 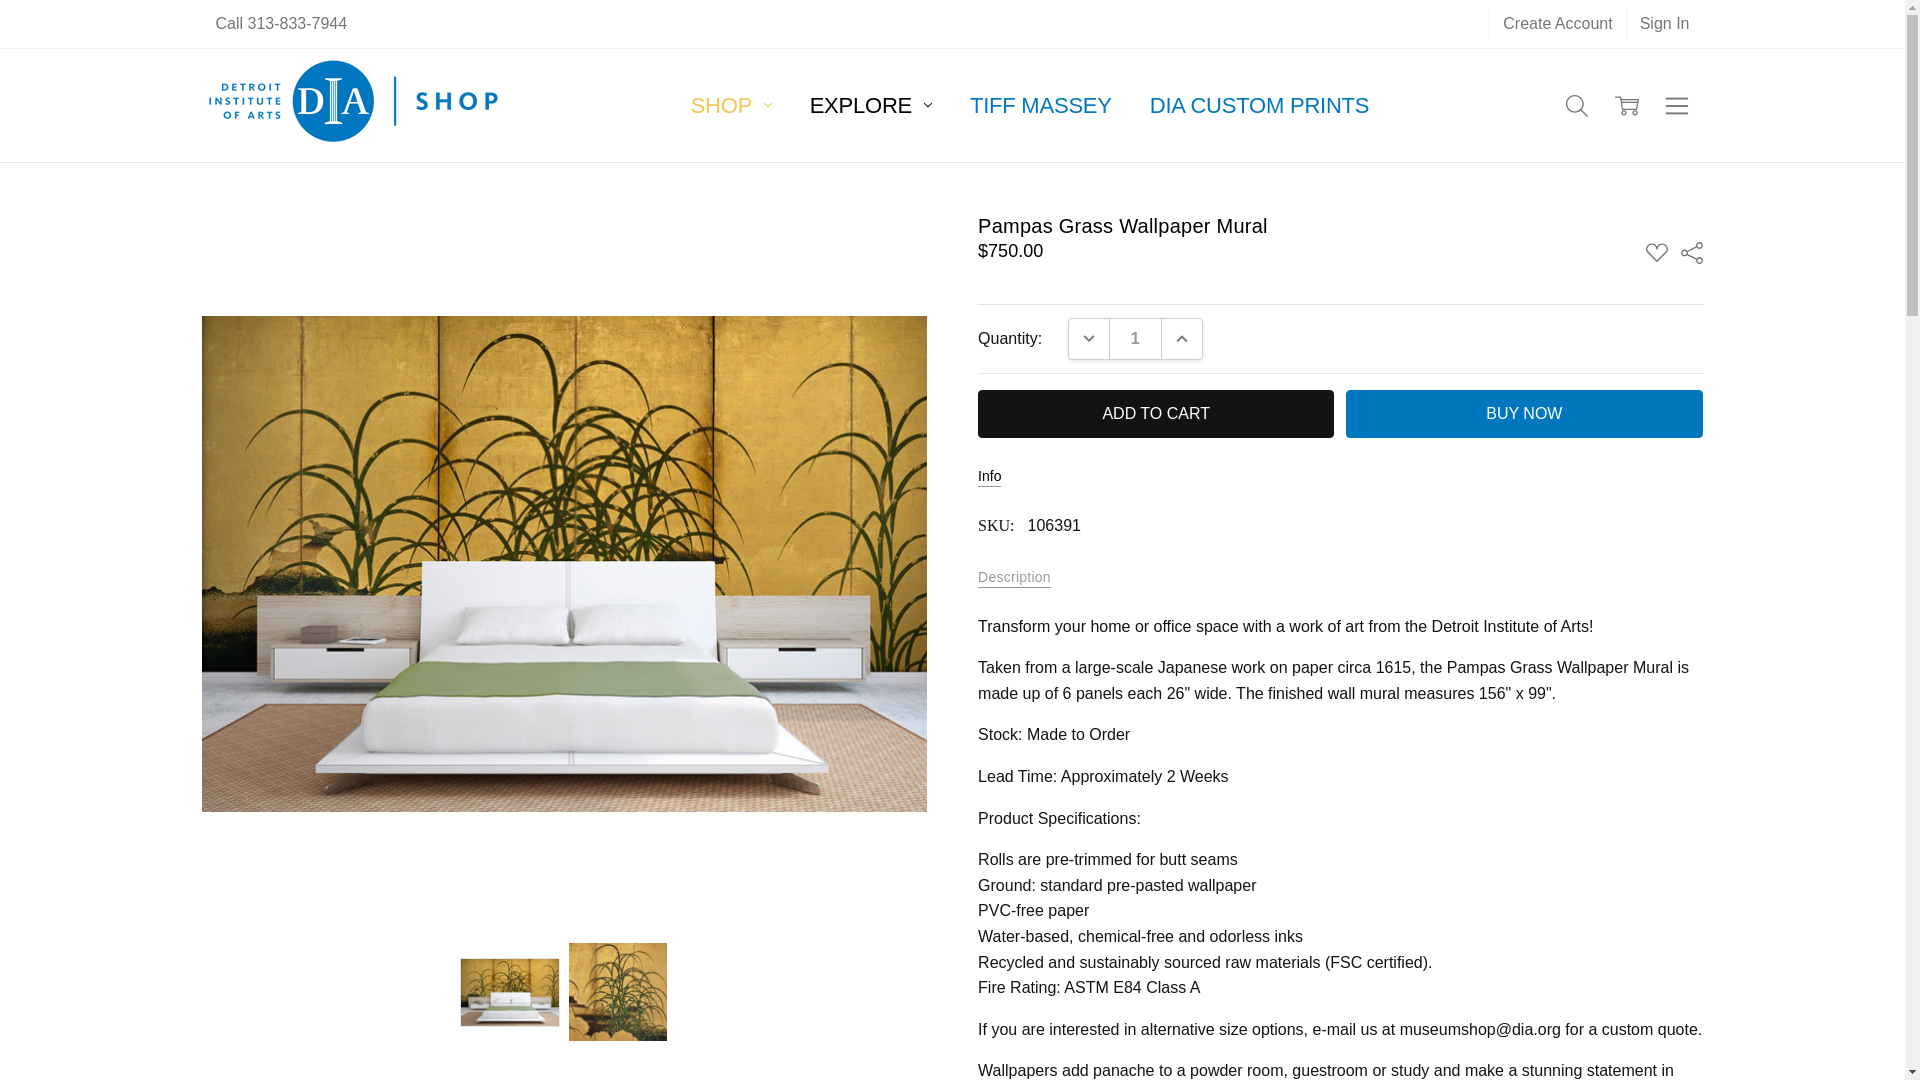 I want to click on Detroit Institute of Arts Museum Shop, so click(x=354, y=106).